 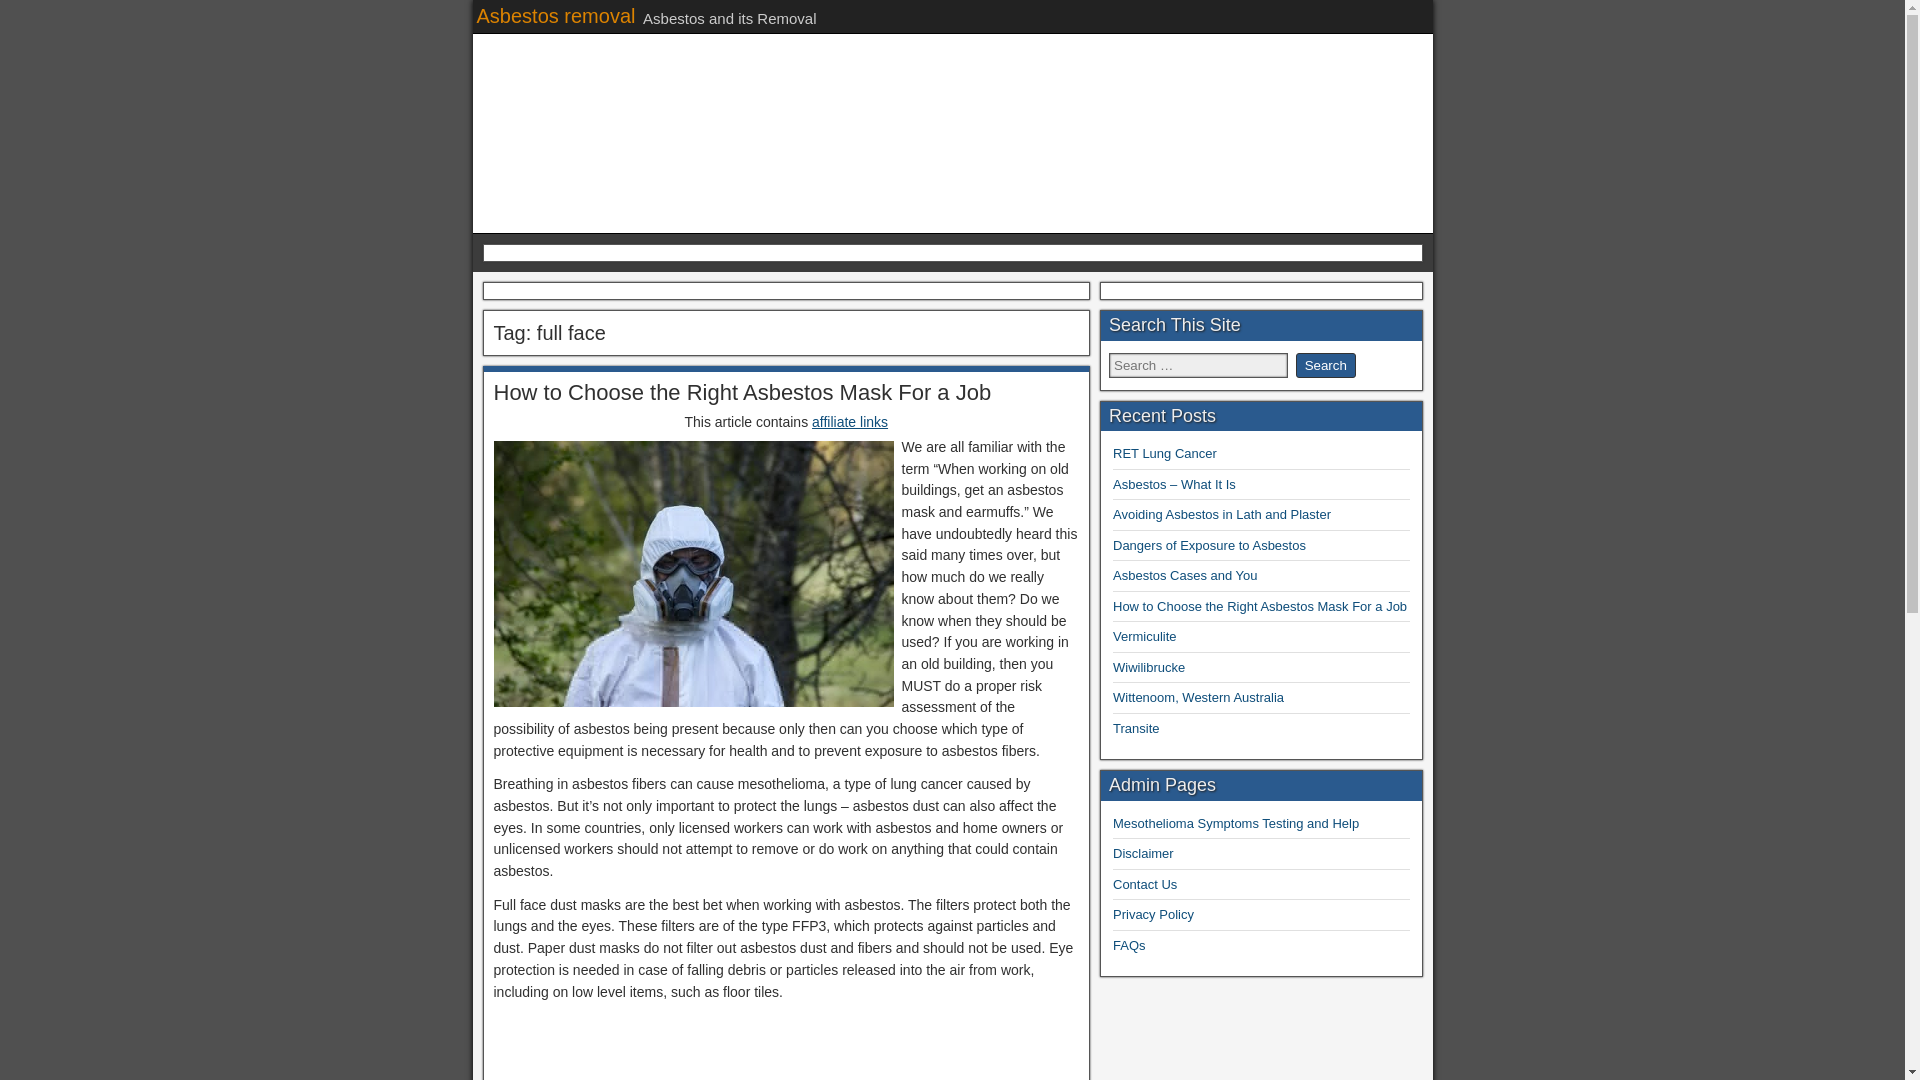 What do you see at coordinates (1136, 728) in the screenshot?
I see `Transite` at bounding box center [1136, 728].